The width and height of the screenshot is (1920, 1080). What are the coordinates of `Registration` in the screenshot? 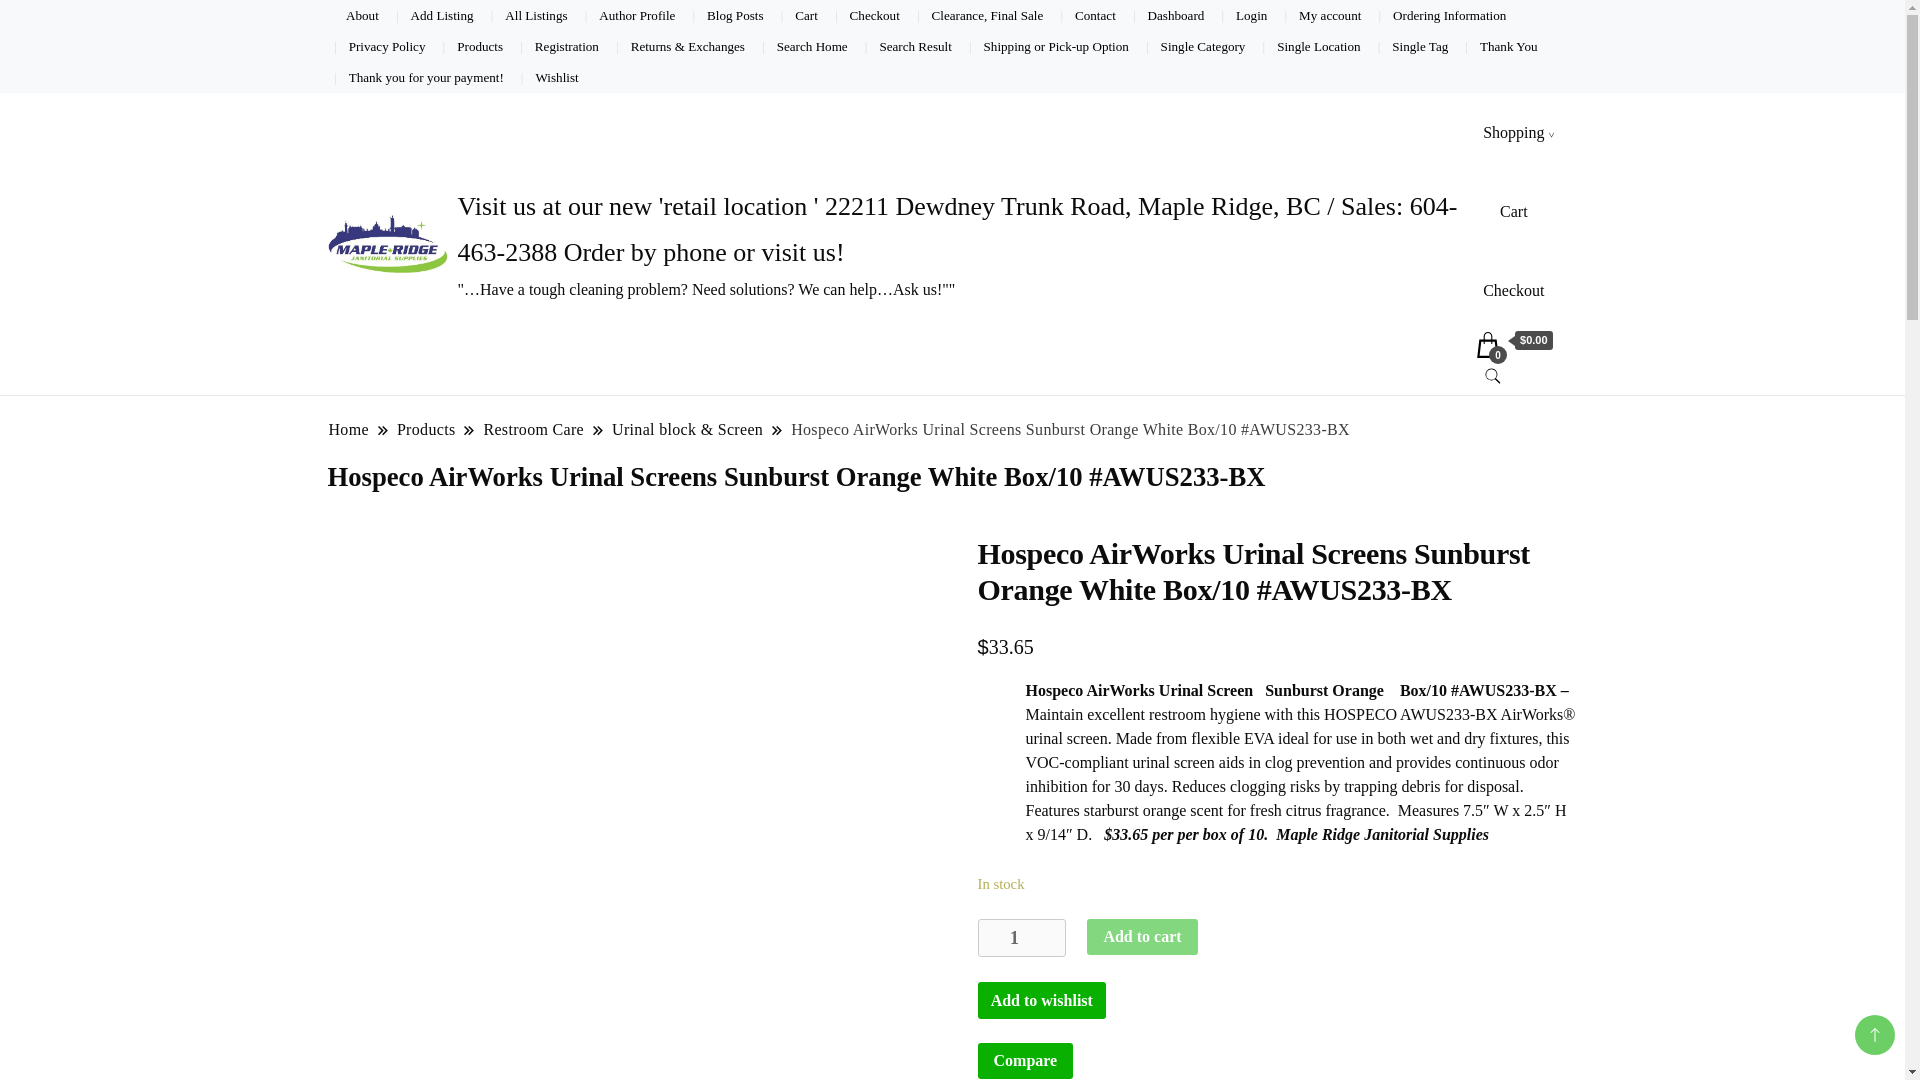 It's located at (567, 46).